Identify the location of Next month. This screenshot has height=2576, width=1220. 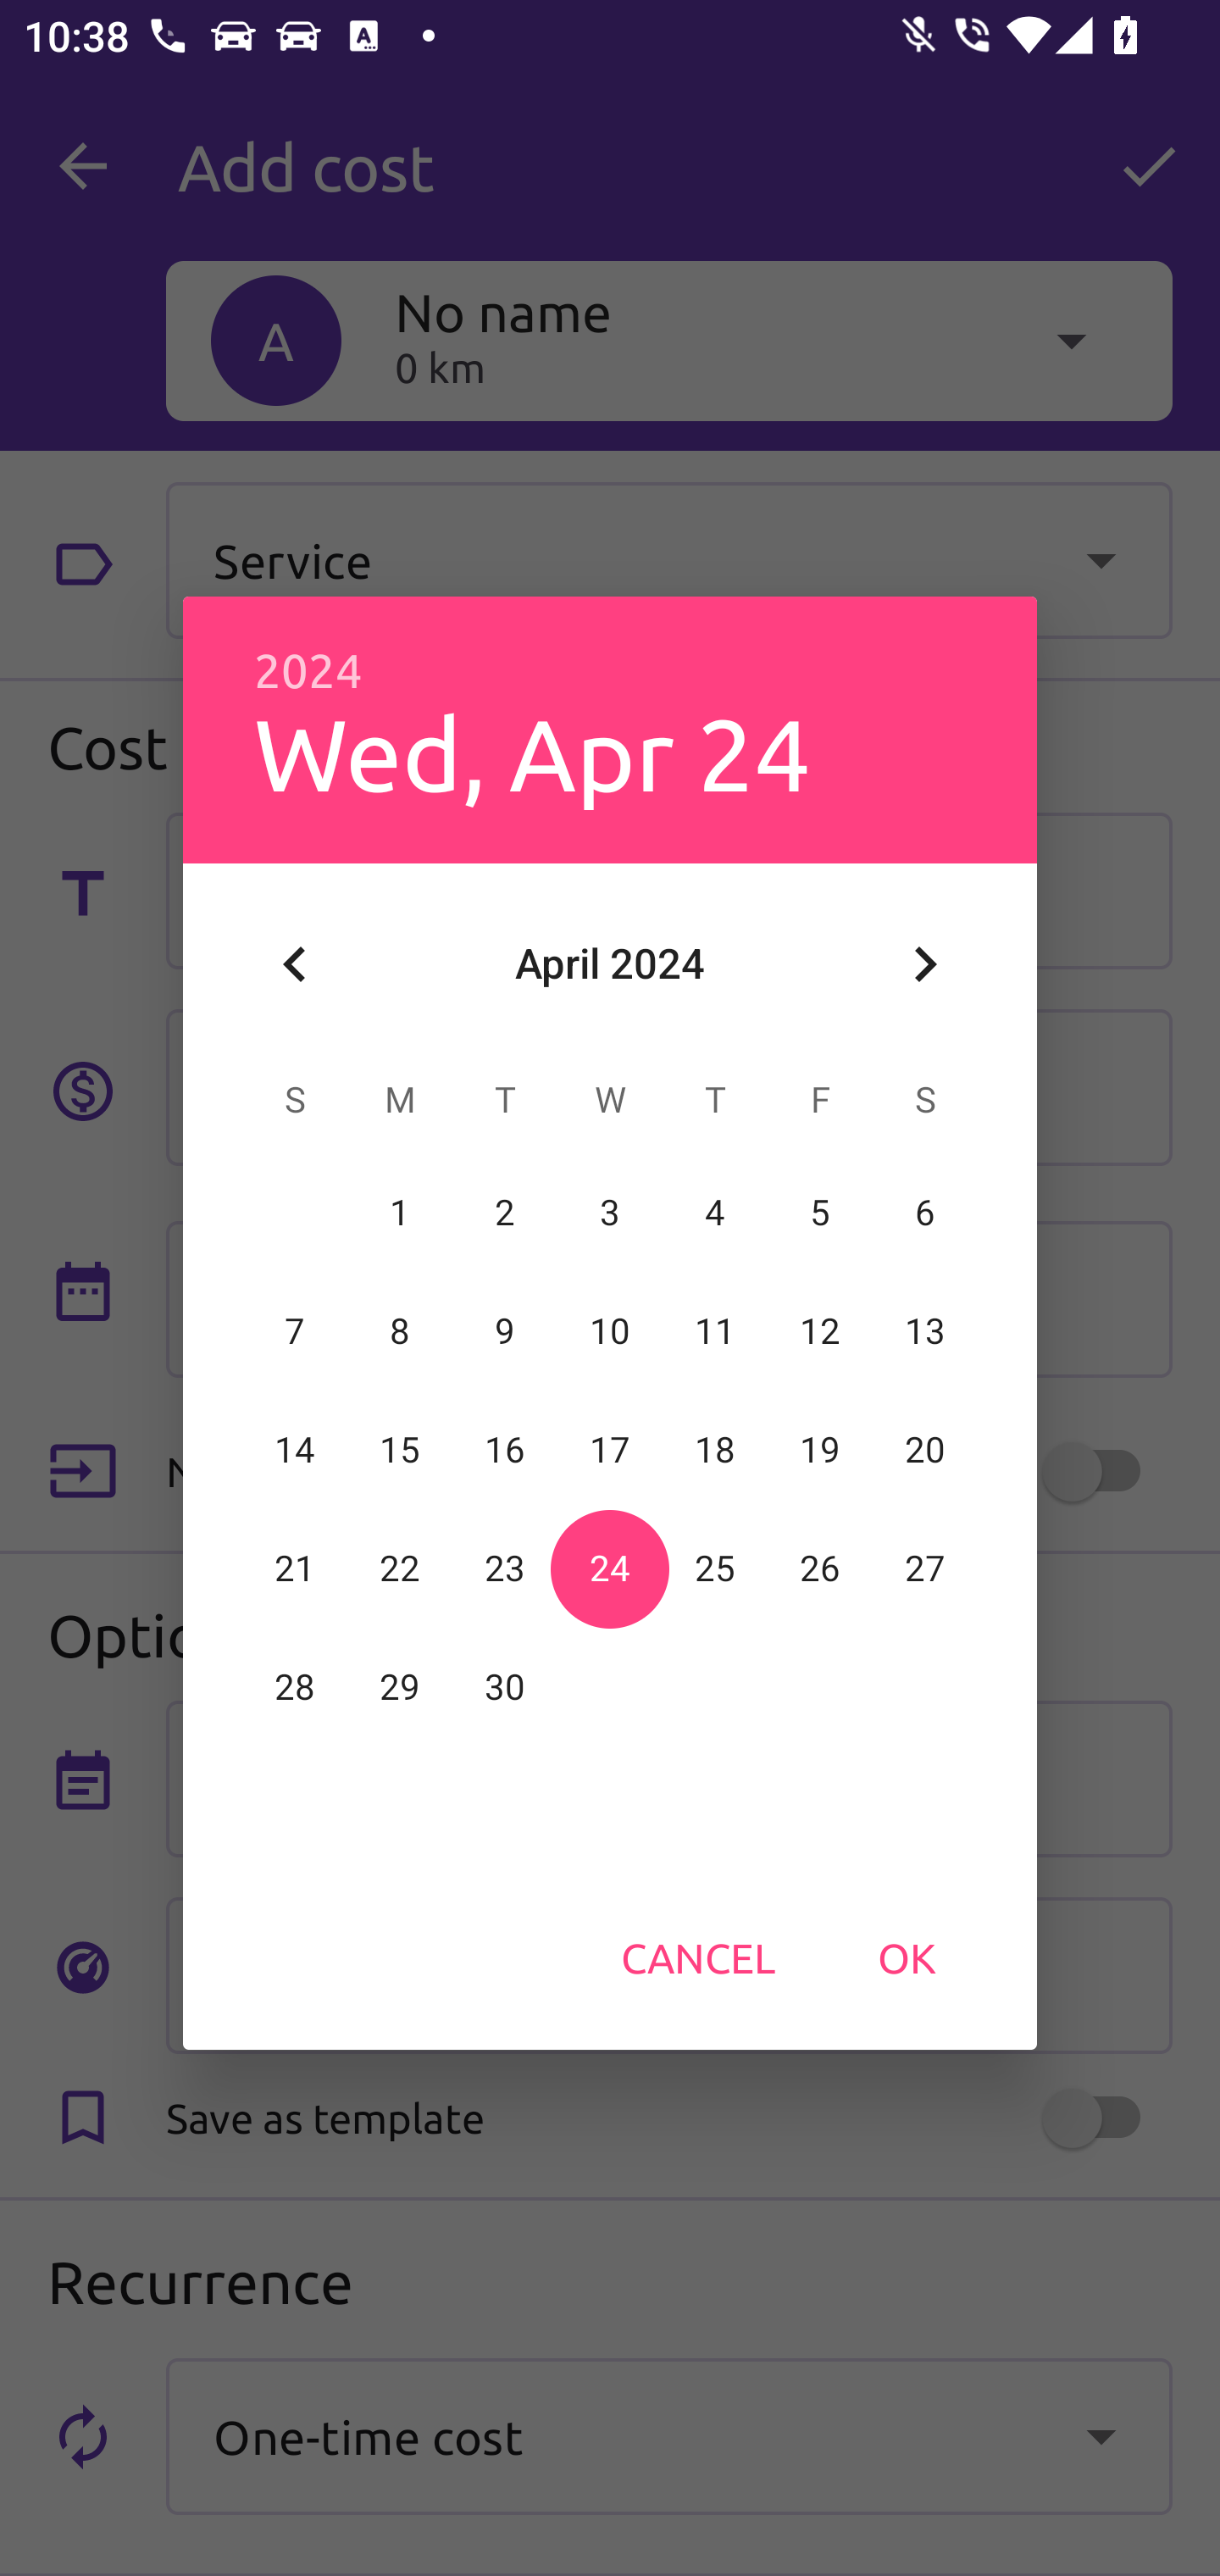
(925, 964).